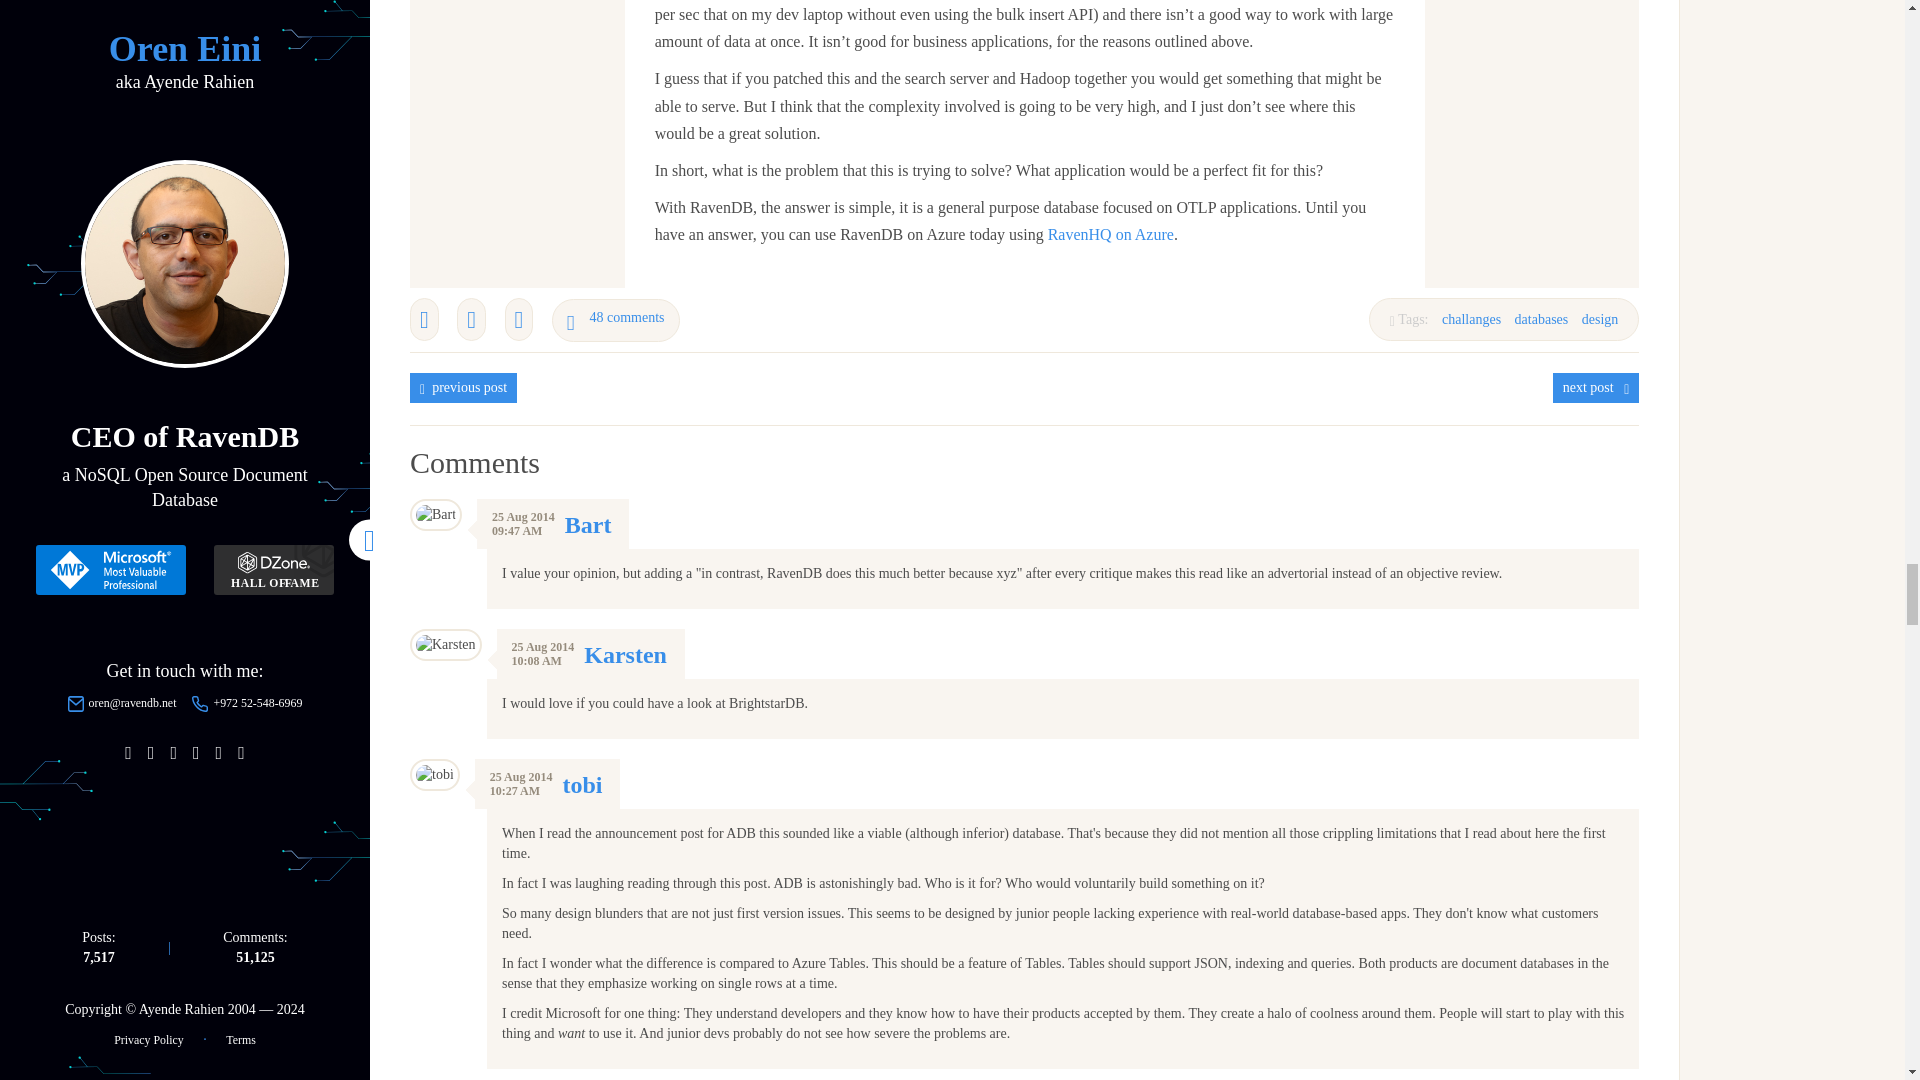  What do you see at coordinates (624, 654) in the screenshot?
I see `Comment by Karsten` at bounding box center [624, 654].